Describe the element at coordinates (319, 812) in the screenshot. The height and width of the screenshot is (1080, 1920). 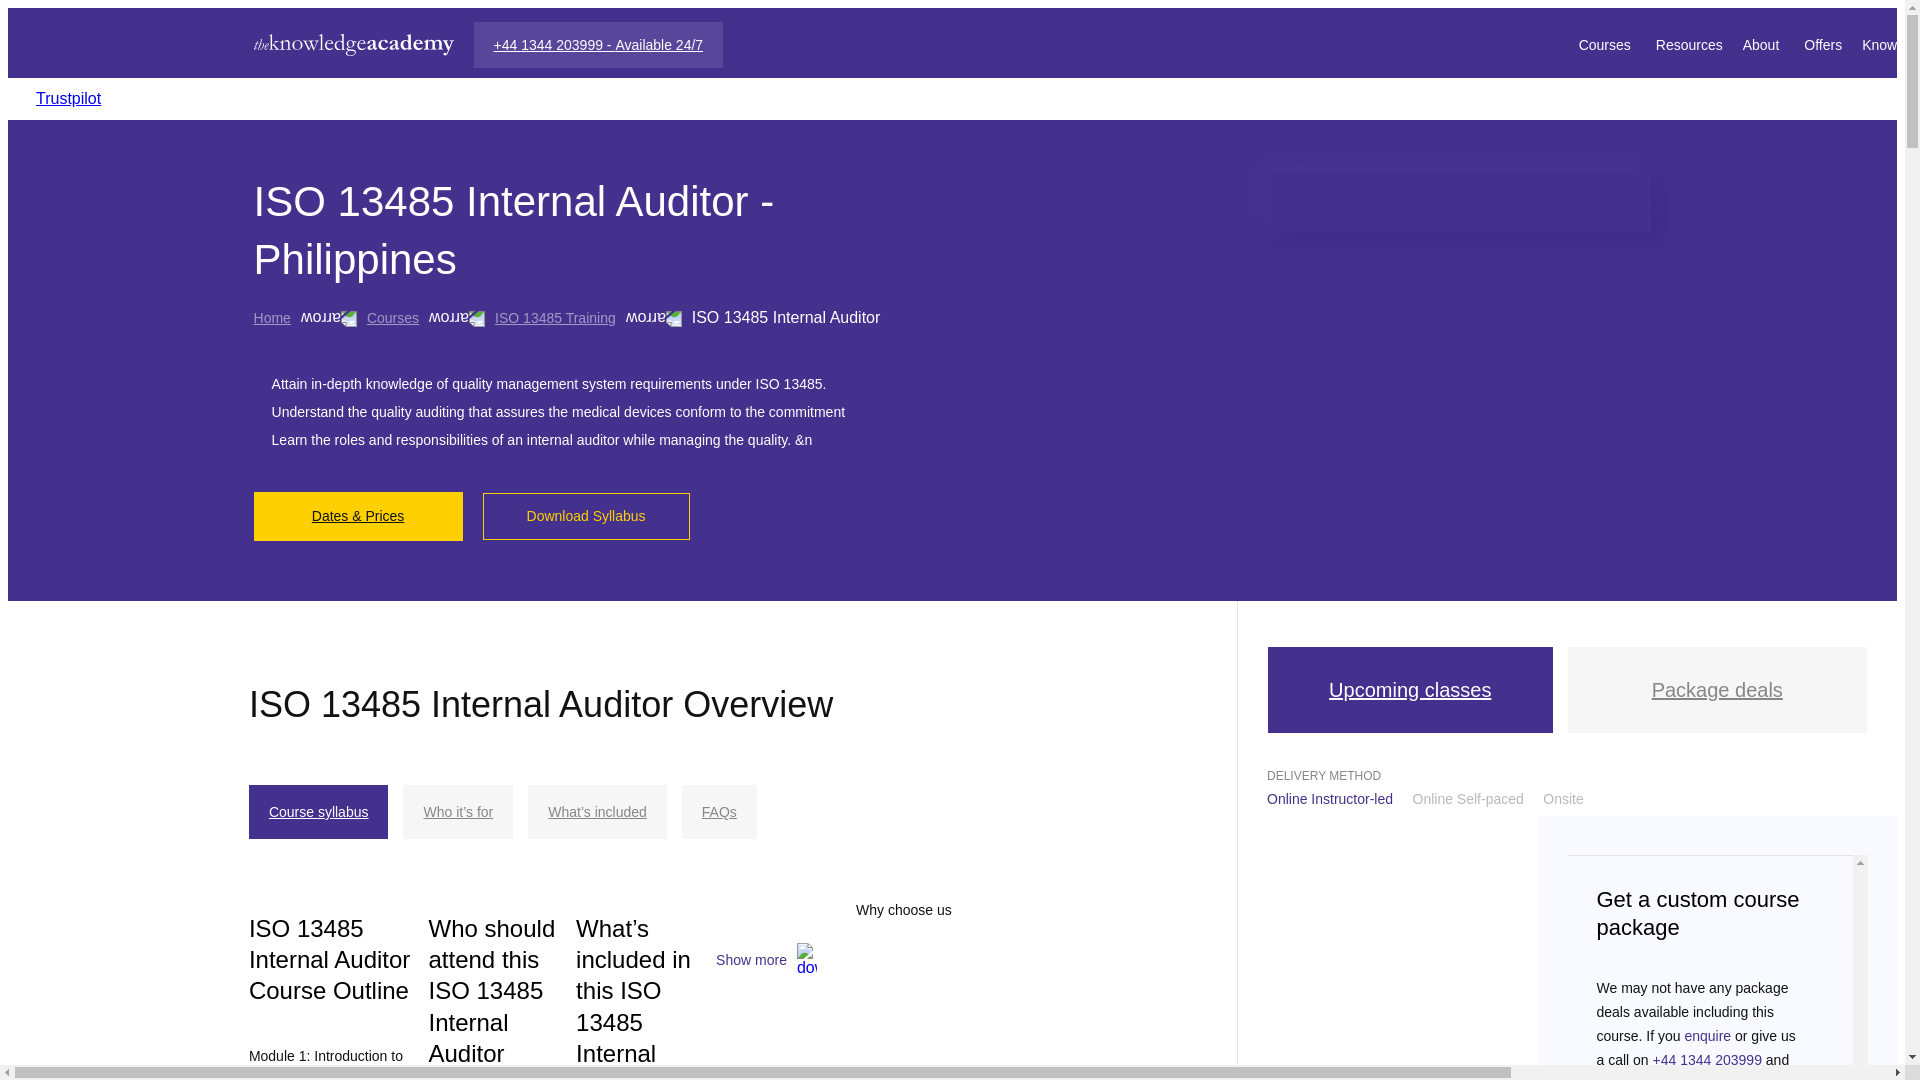
I see `Course syllabus` at that location.